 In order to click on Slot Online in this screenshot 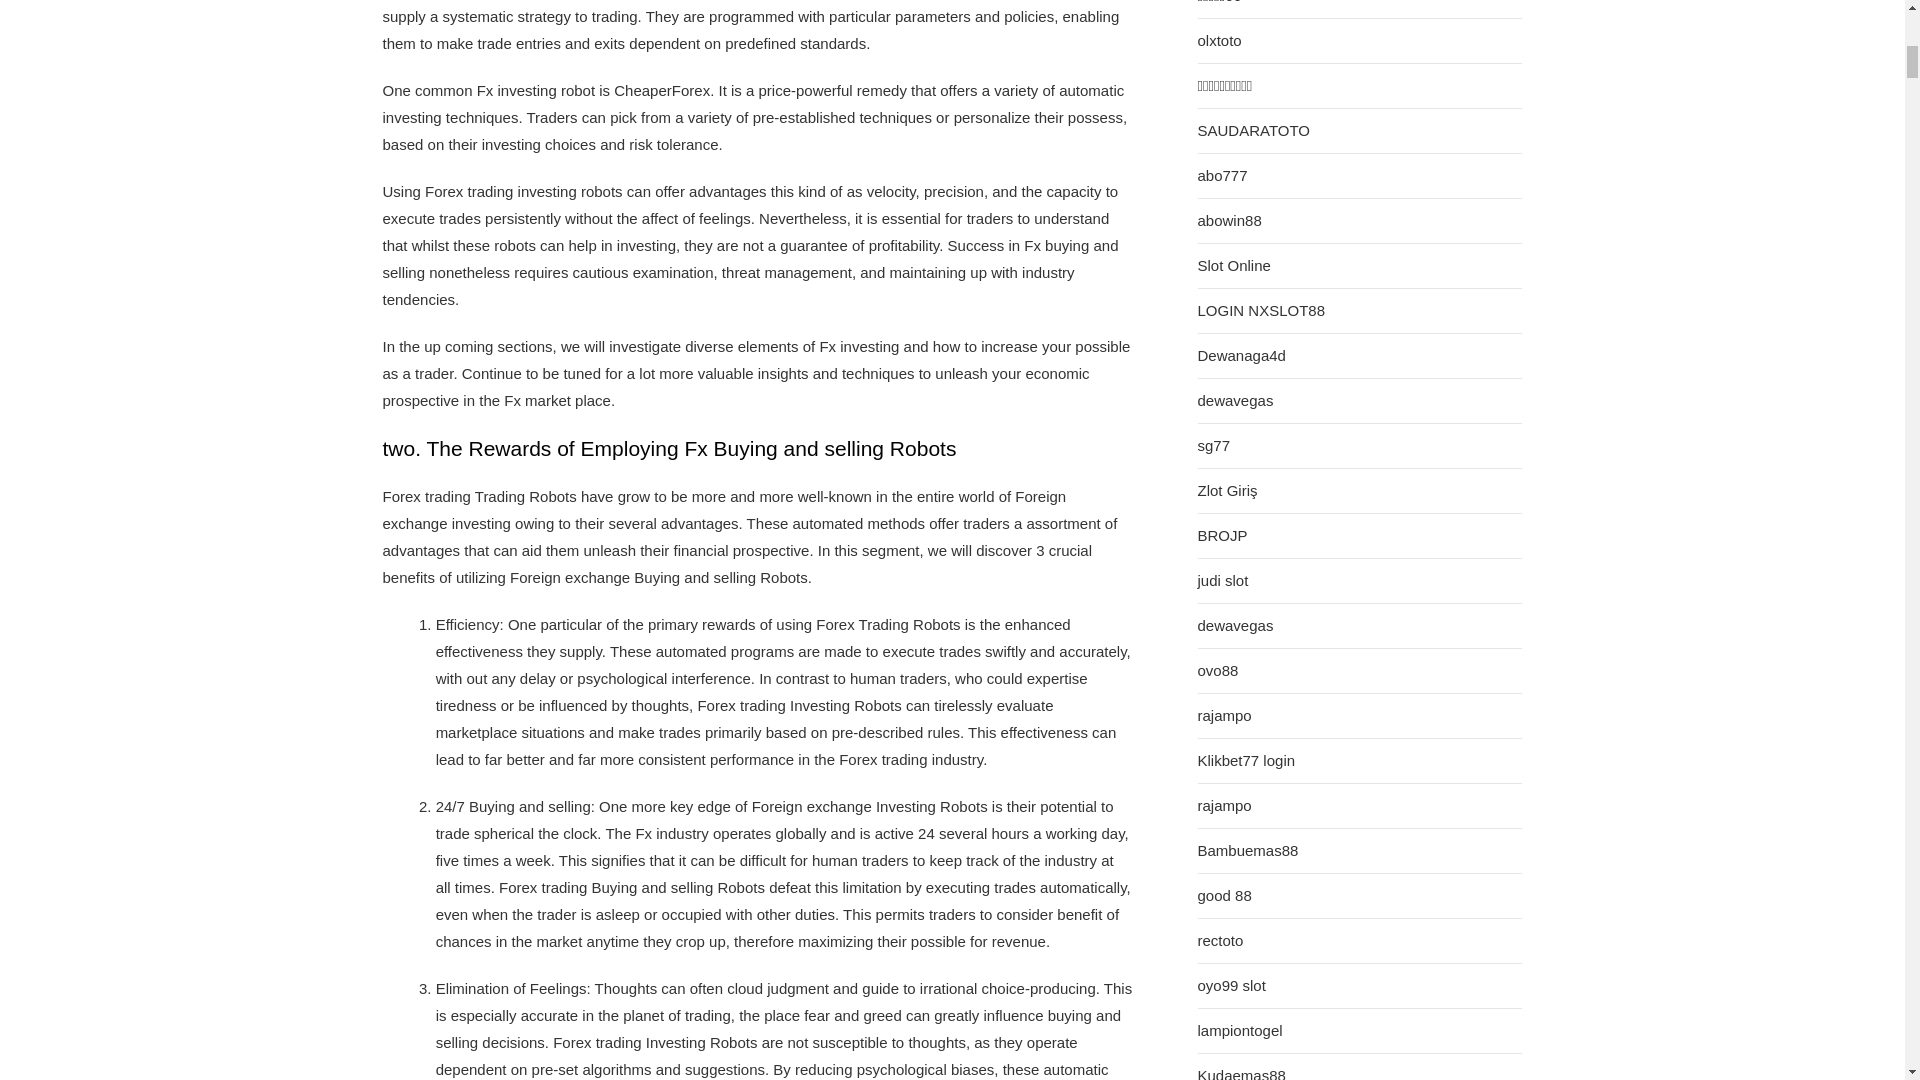, I will do `click(1234, 265)`.